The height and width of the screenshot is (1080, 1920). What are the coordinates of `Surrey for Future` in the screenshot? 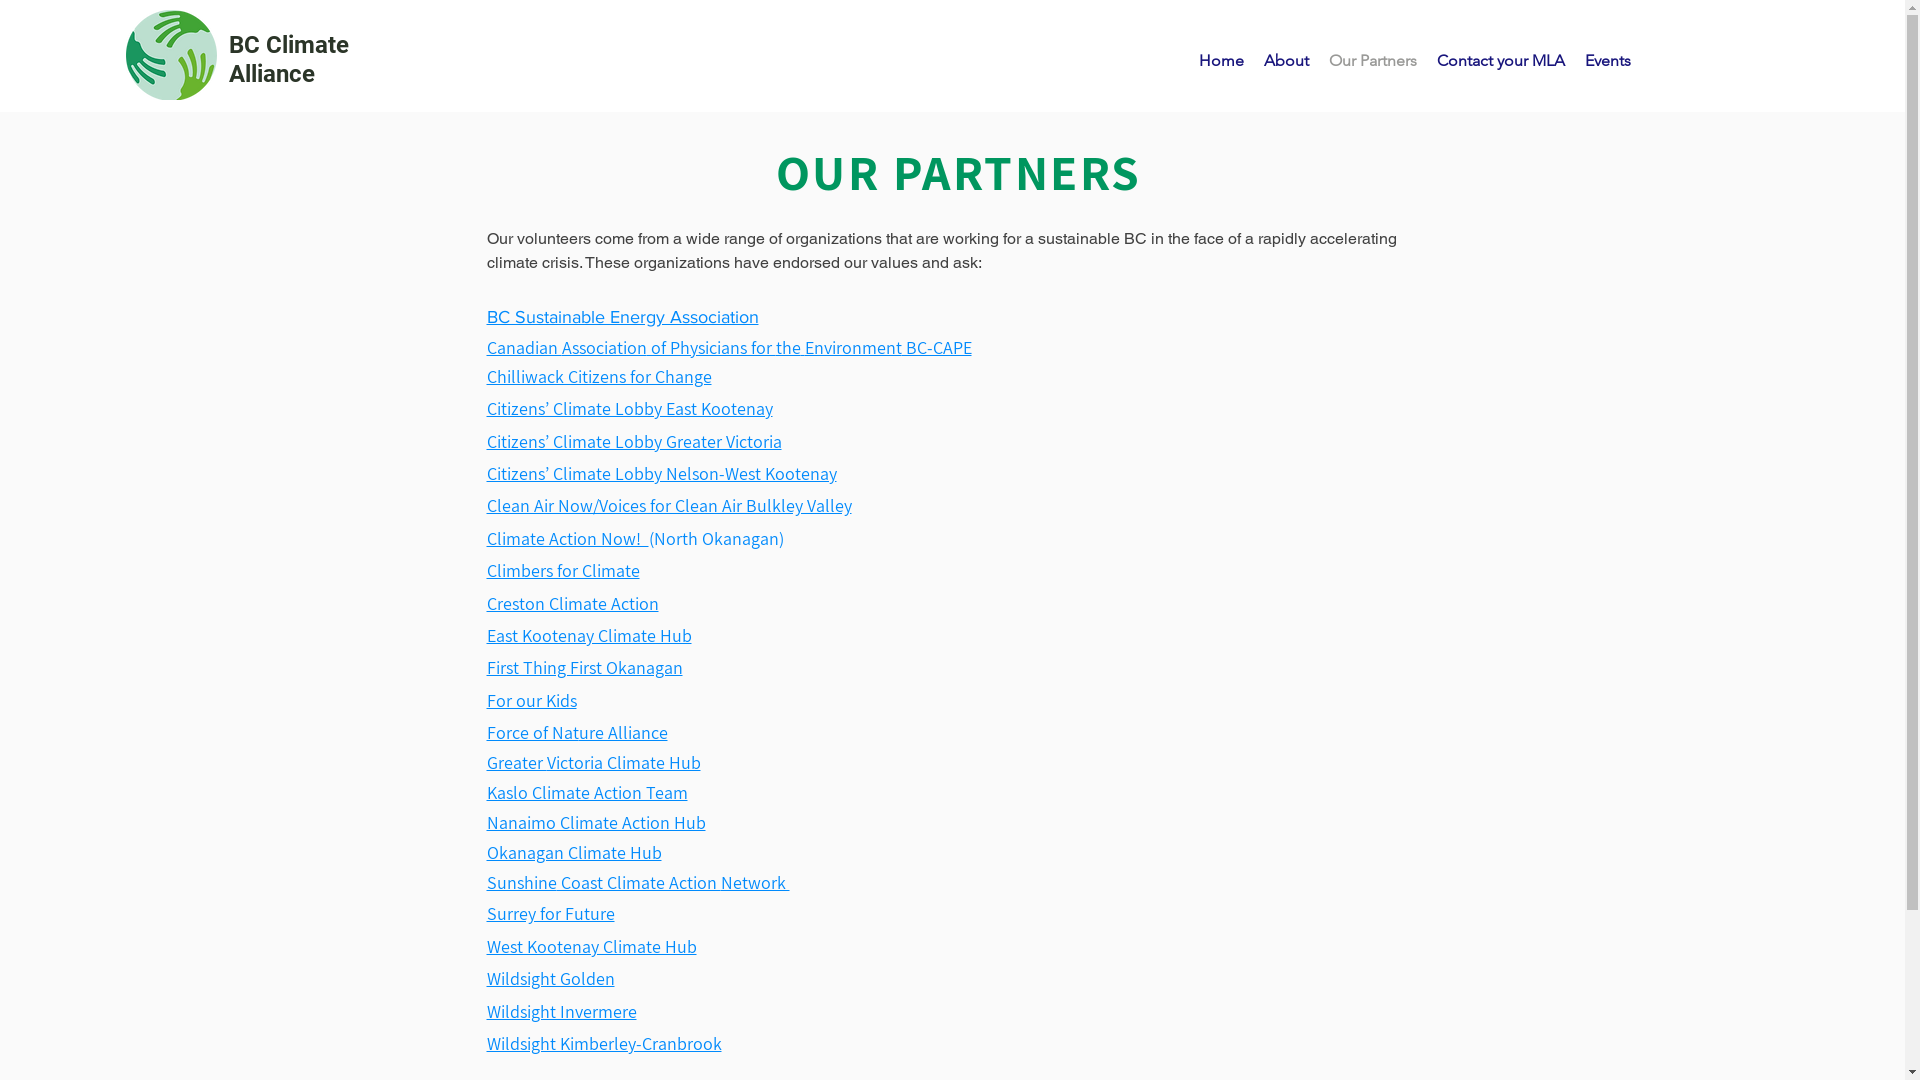 It's located at (550, 914).